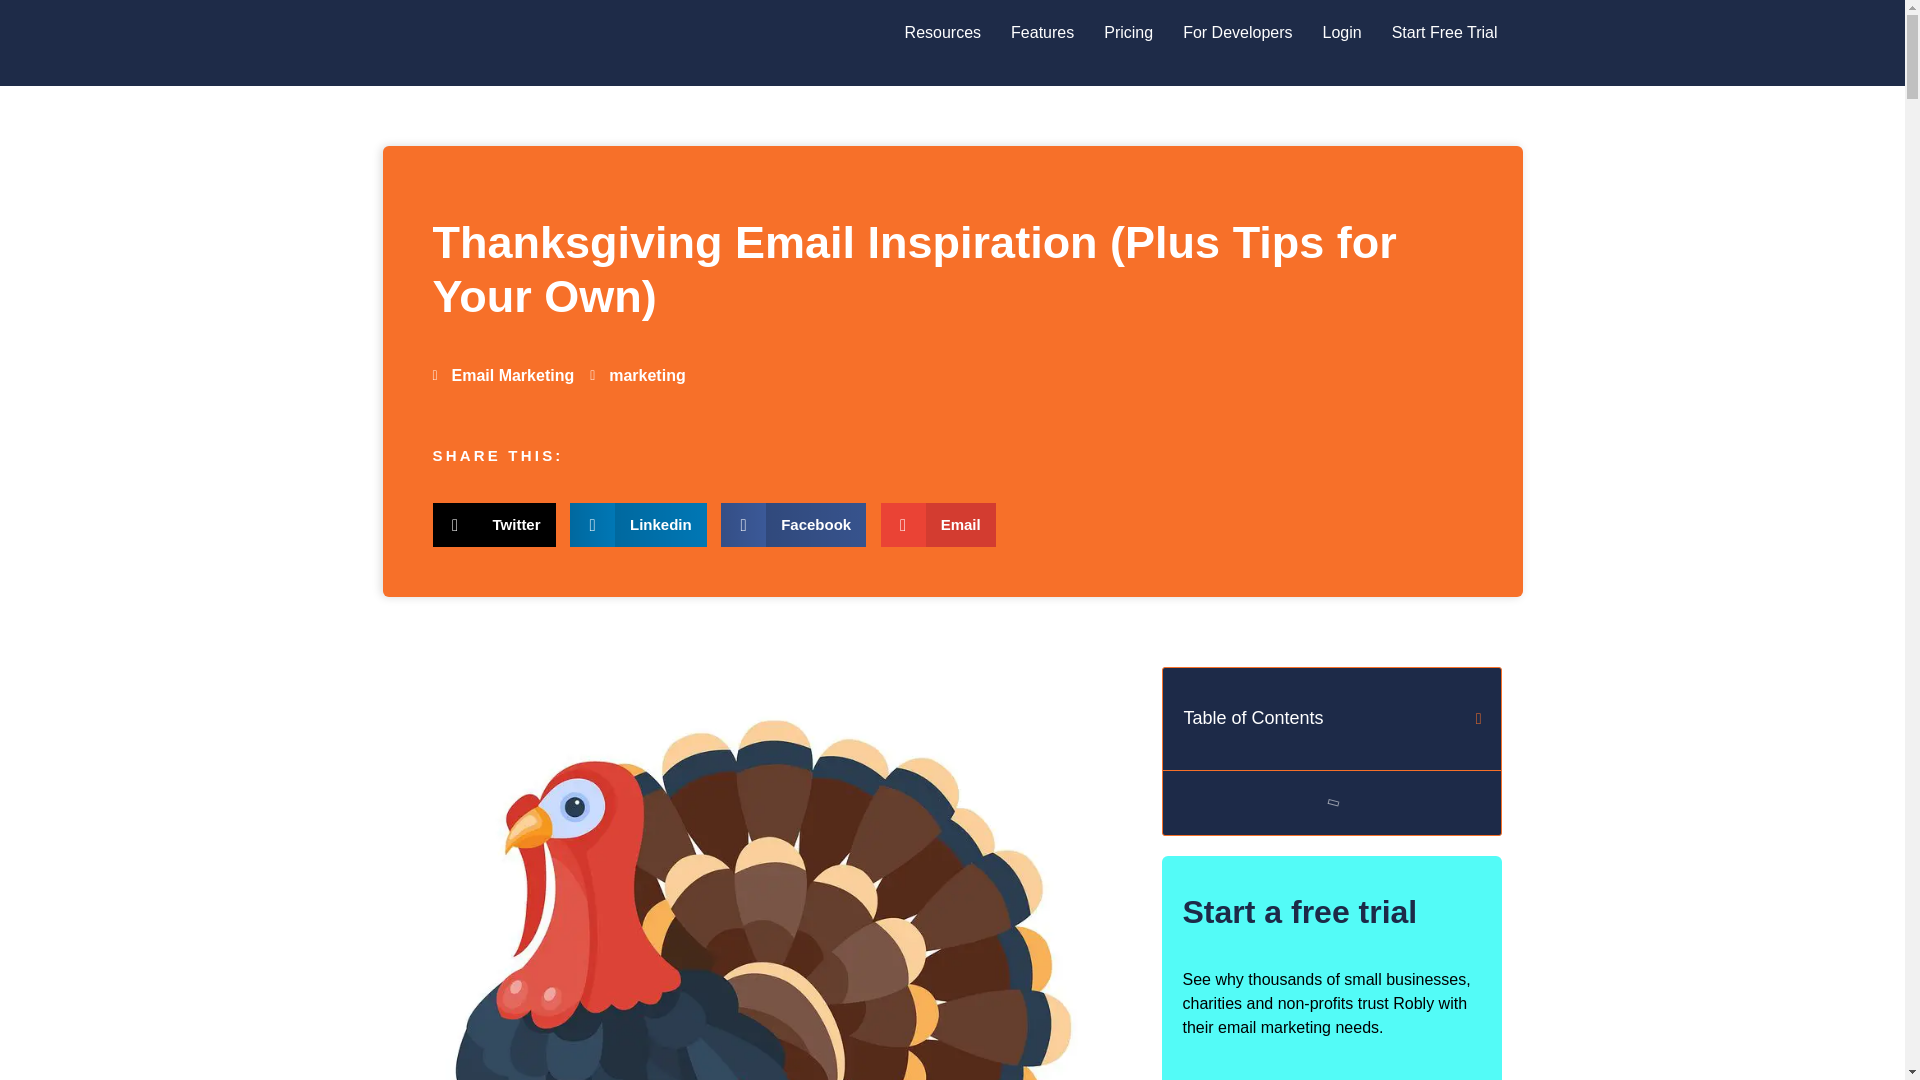  I want to click on Pricing, so click(1128, 32).